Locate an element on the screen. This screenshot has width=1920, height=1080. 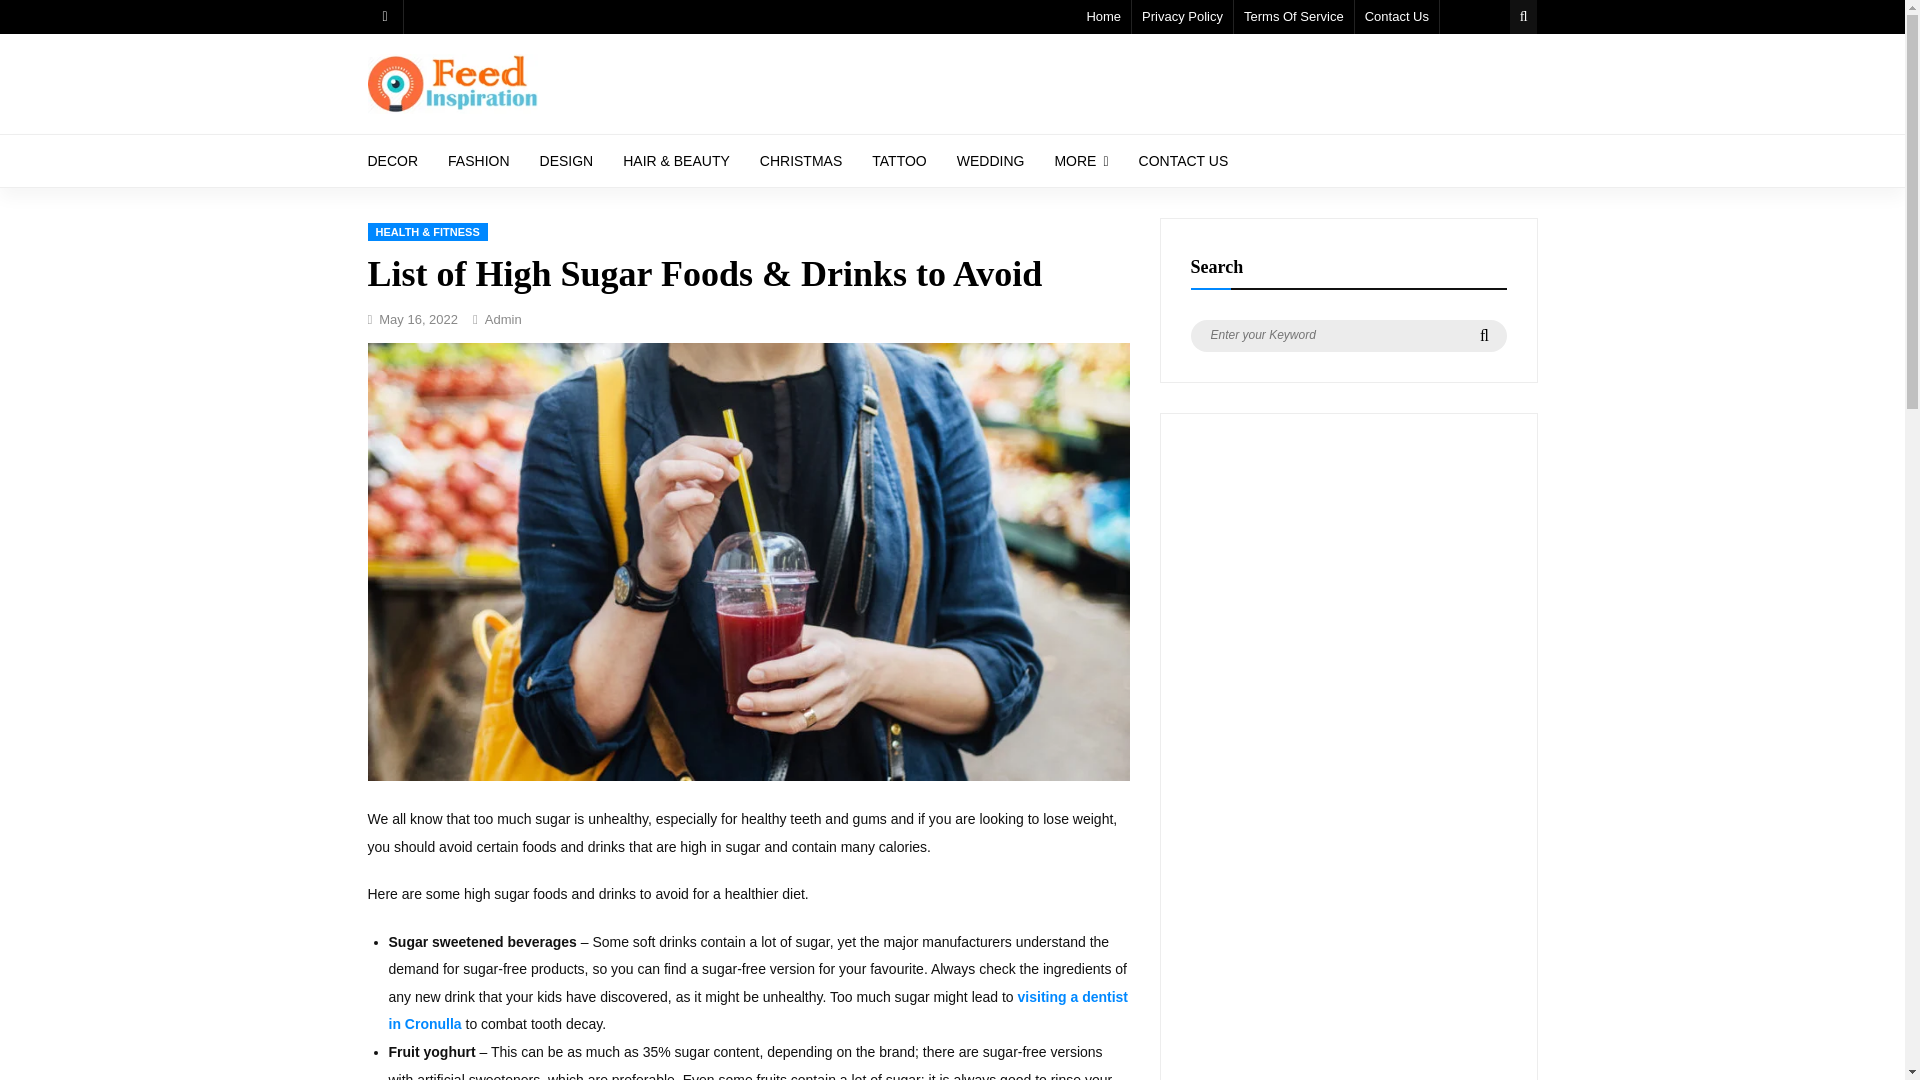
Contact Us is located at coordinates (1398, 16).